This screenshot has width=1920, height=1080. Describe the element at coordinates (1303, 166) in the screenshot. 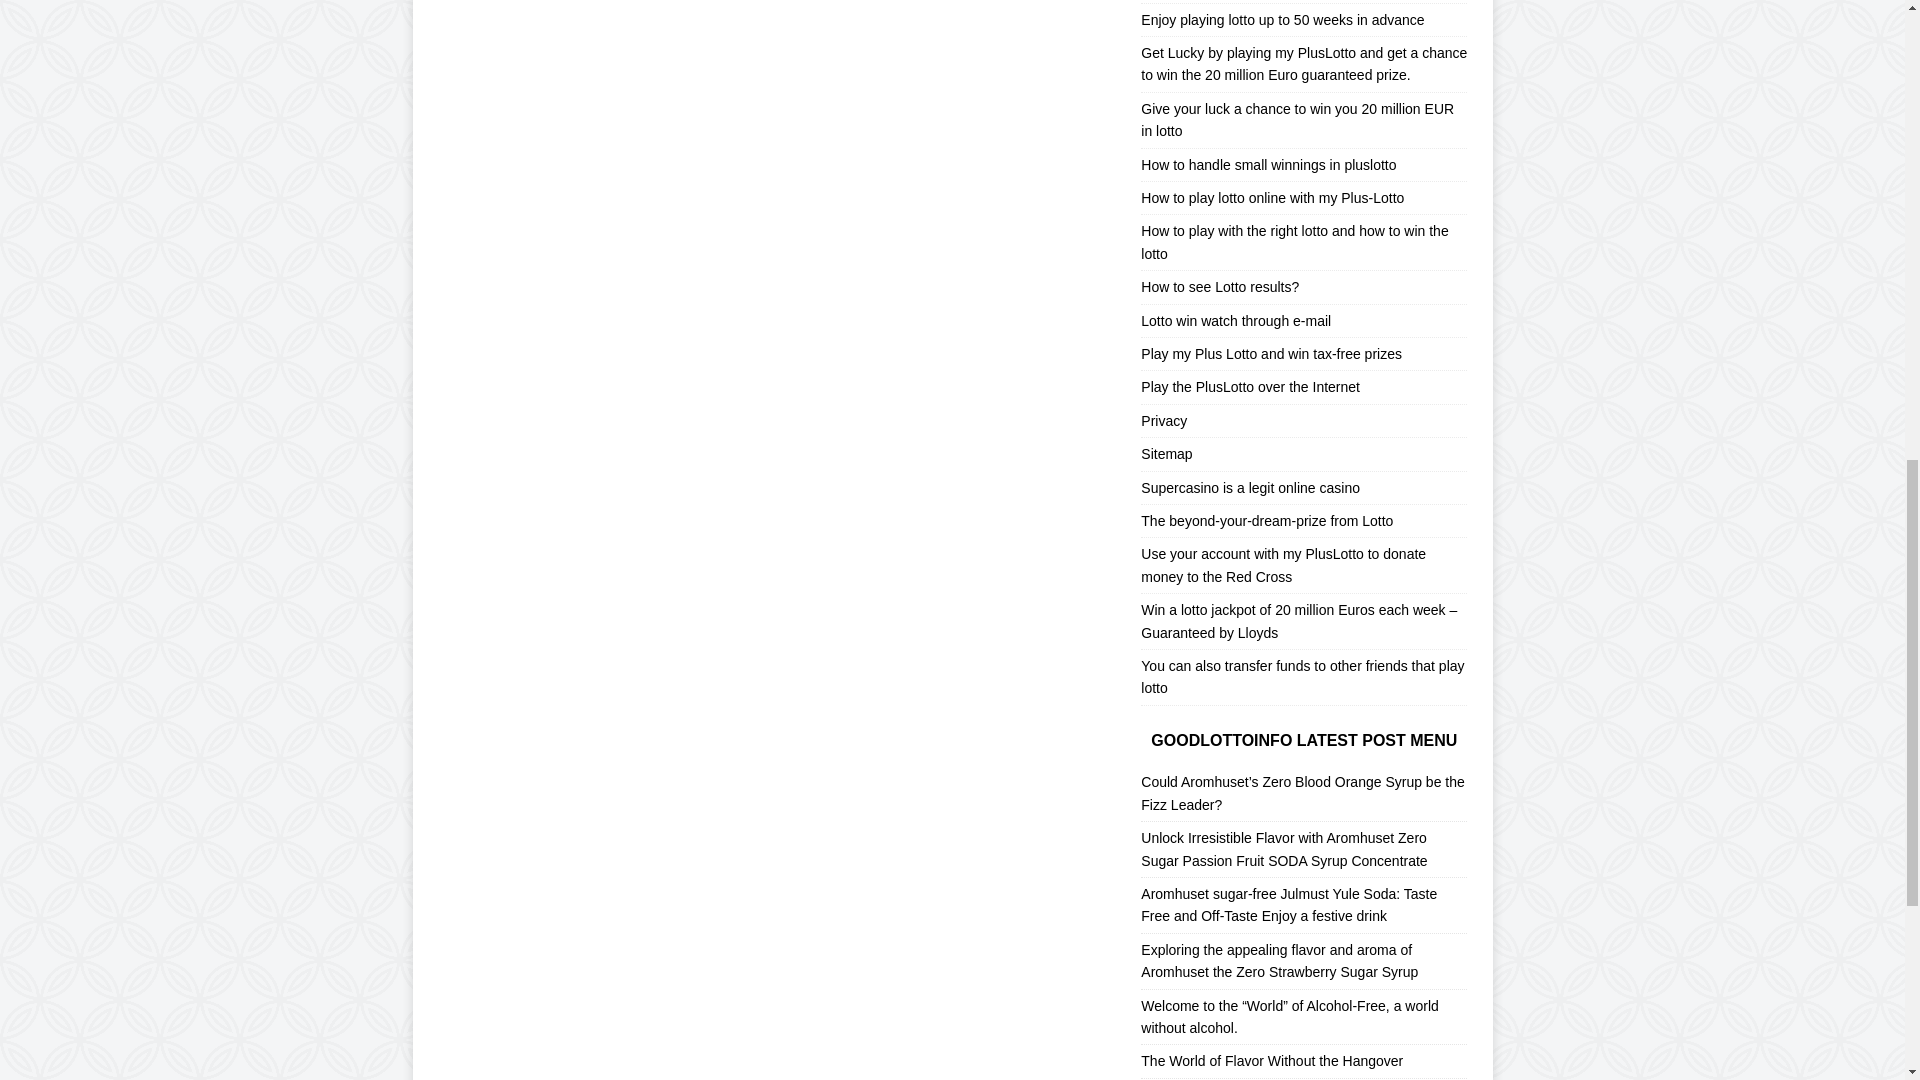

I see `How to handle small winnings in pluslotto` at that location.